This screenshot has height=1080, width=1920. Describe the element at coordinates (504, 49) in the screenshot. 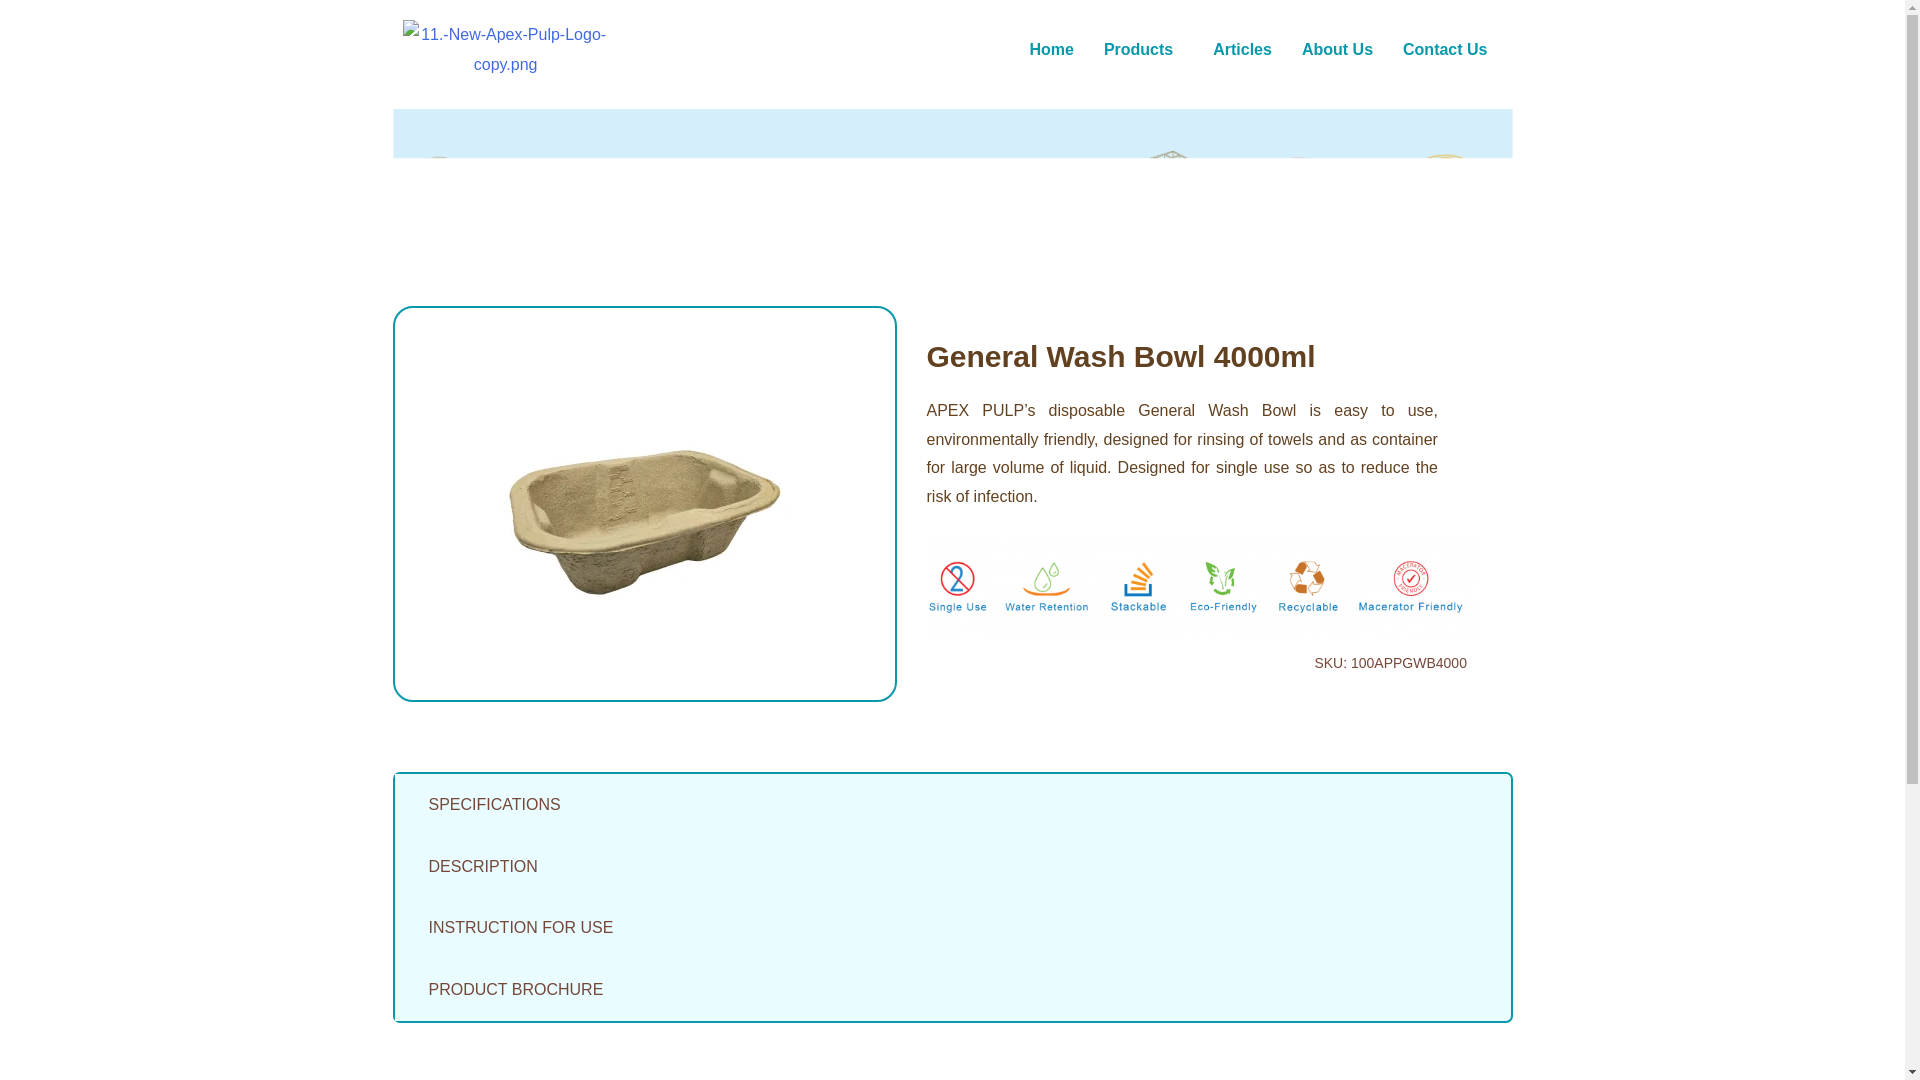

I see `11.-New-Apex-Pulp-Logo-copy.png` at that location.